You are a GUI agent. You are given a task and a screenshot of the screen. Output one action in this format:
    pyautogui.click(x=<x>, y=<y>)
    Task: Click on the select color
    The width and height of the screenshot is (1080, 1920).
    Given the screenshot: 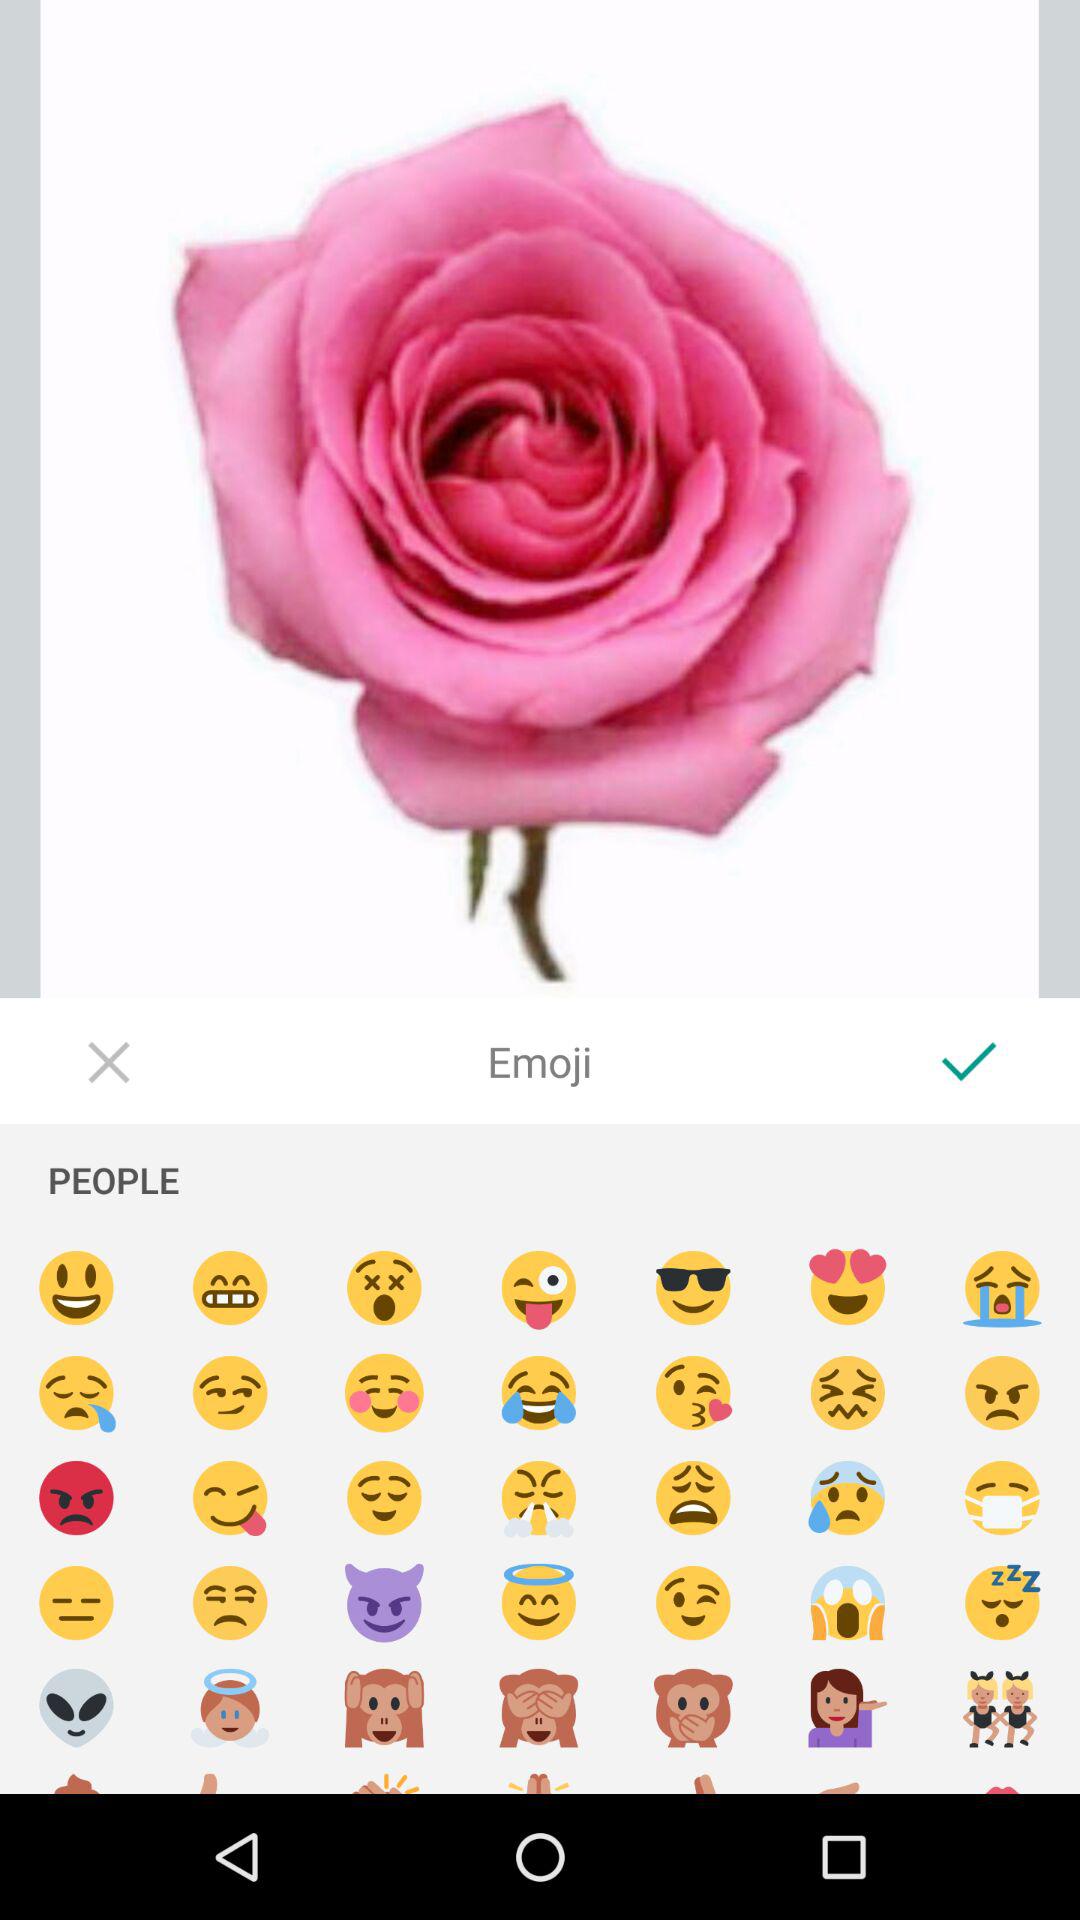 What is the action you would take?
    pyautogui.click(x=848, y=1708)
    